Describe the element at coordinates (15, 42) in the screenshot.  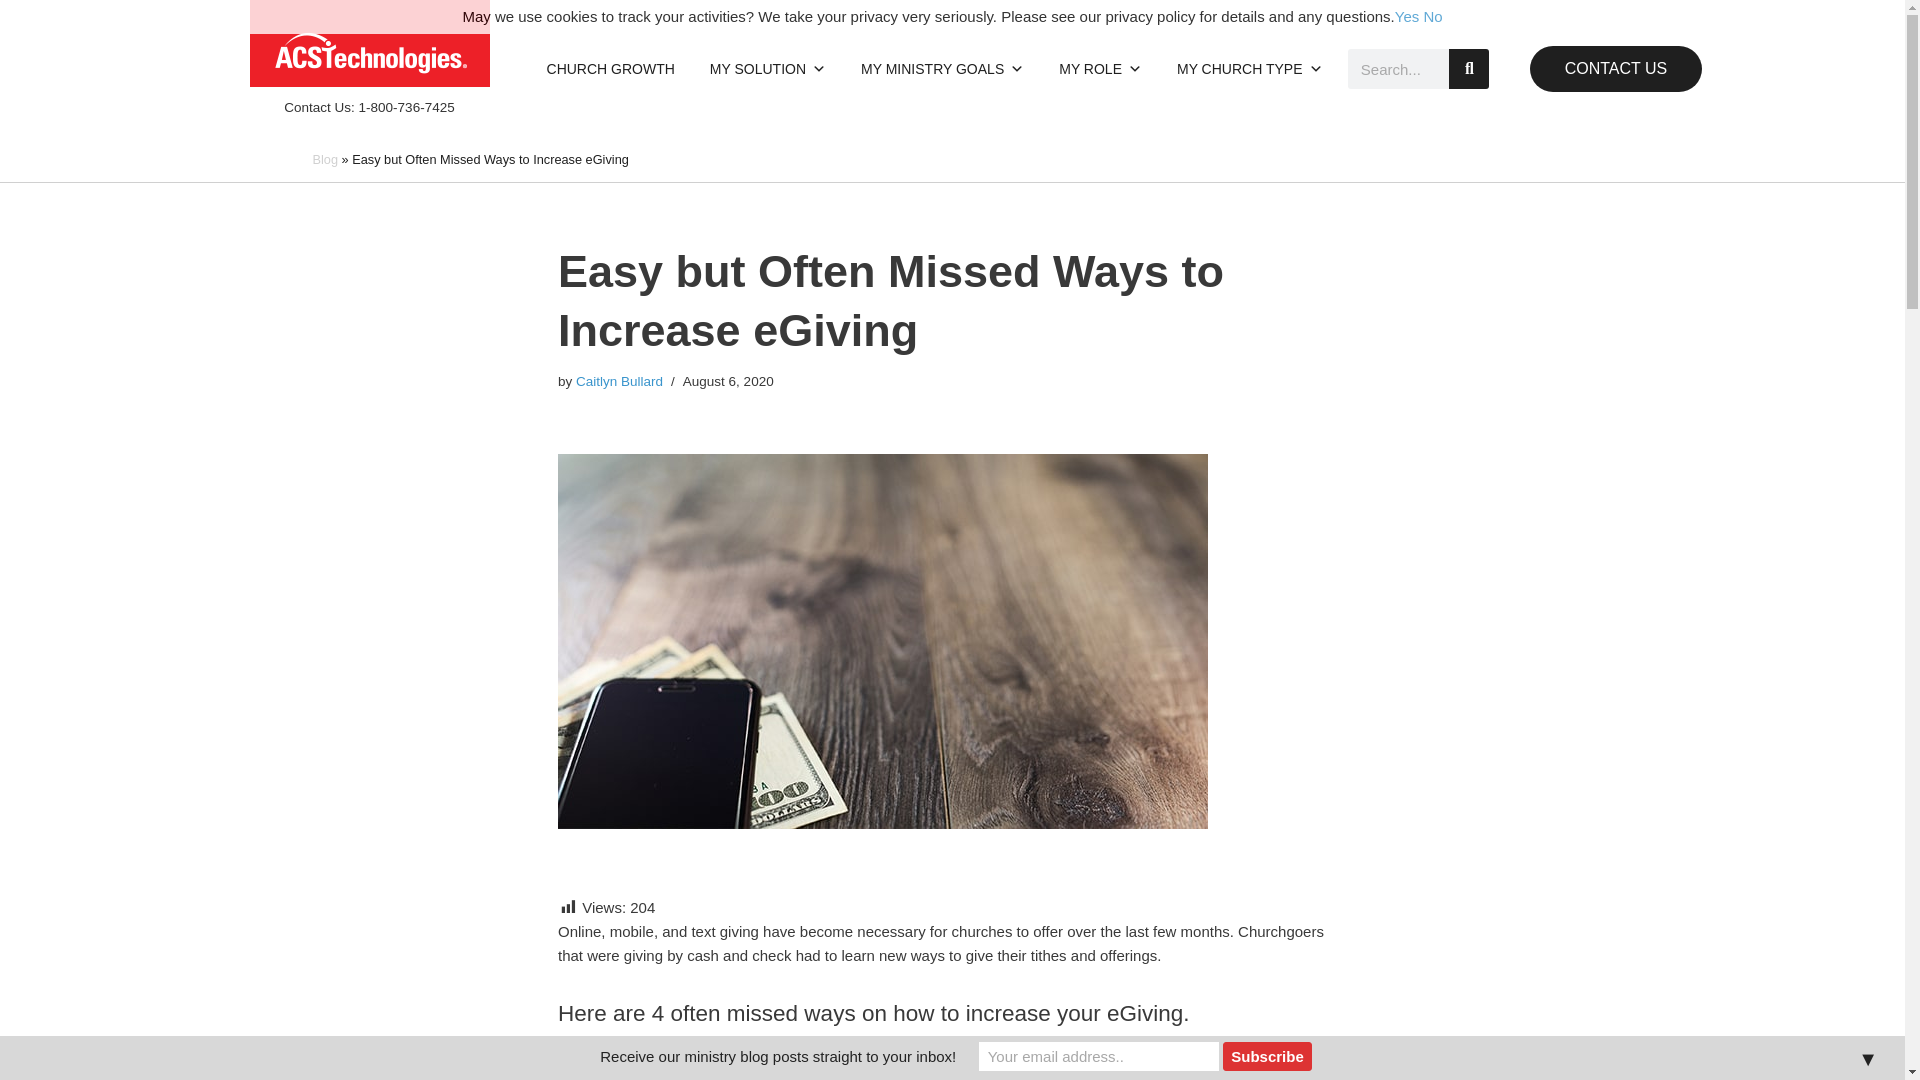
I see `Skip to content` at that location.